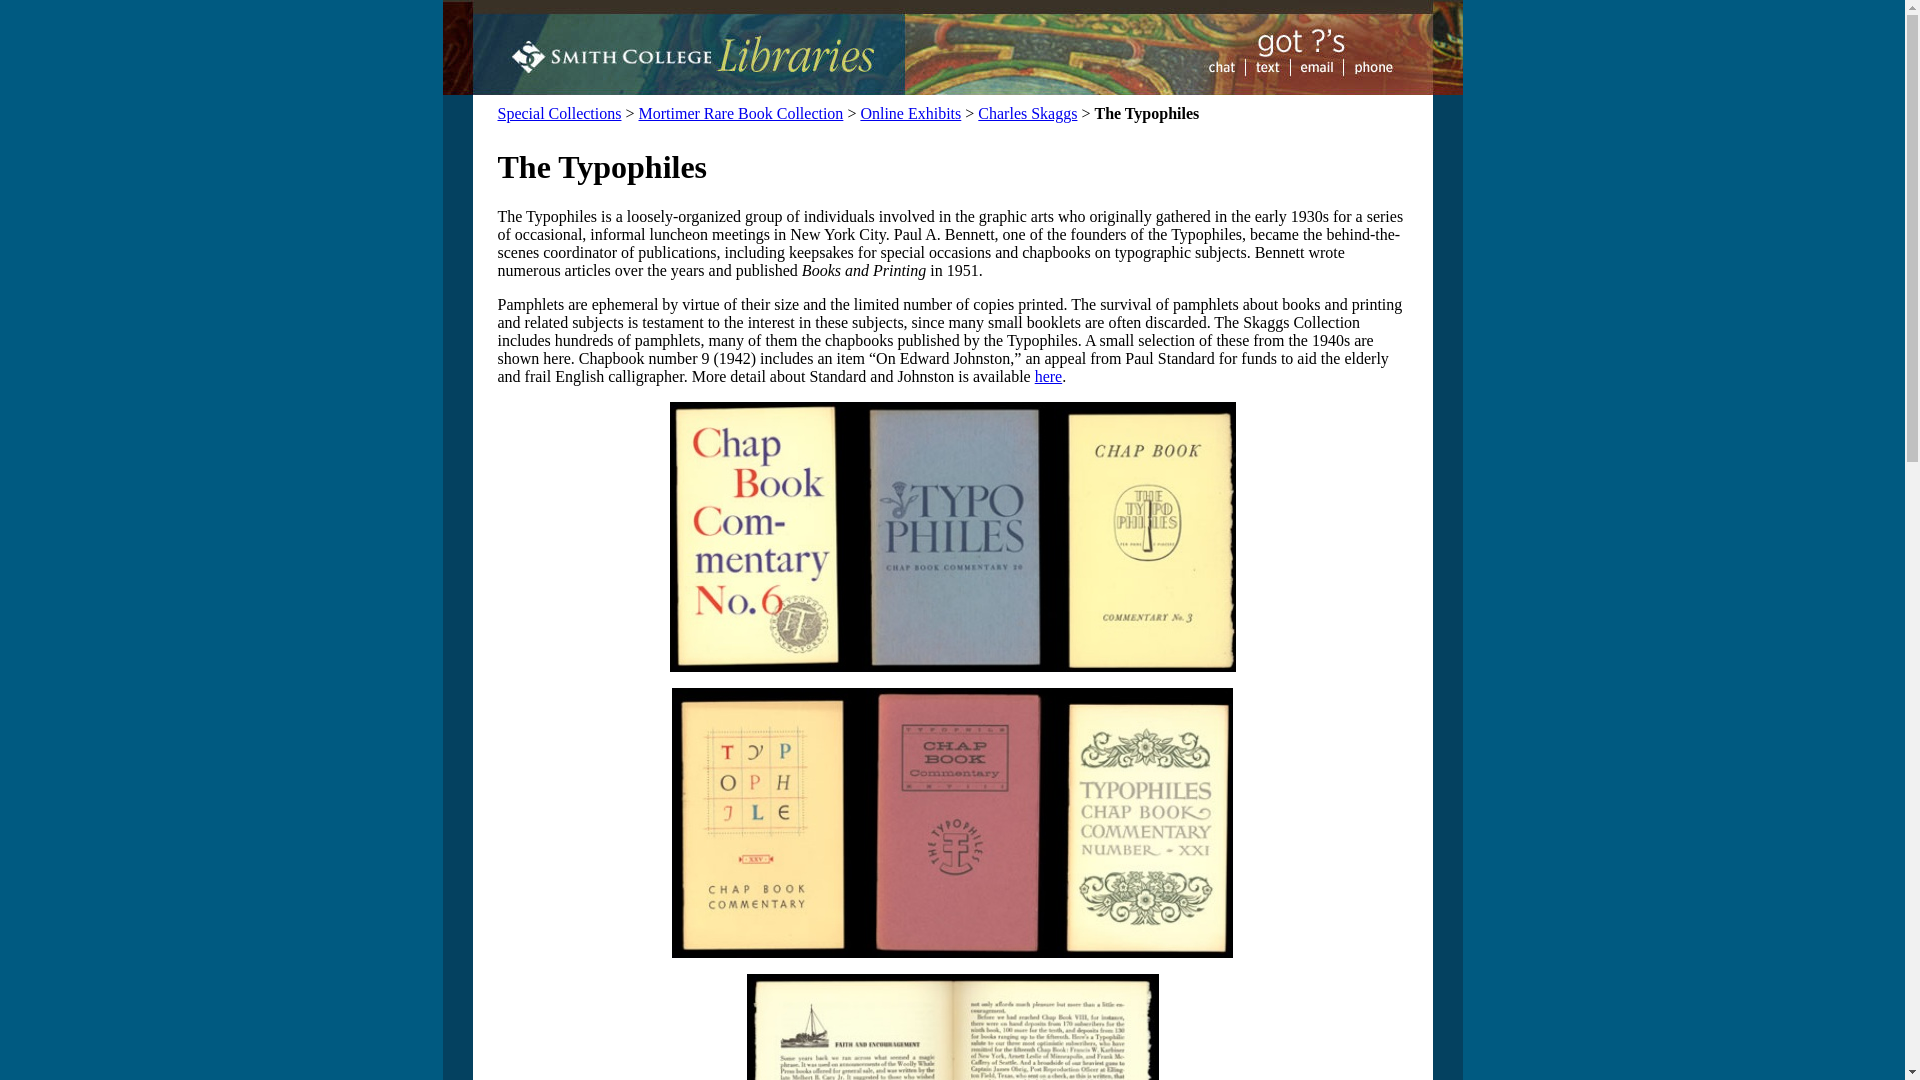 The width and height of the screenshot is (1920, 1080). Describe the element at coordinates (1027, 113) in the screenshot. I see `Charles Skaggs` at that location.